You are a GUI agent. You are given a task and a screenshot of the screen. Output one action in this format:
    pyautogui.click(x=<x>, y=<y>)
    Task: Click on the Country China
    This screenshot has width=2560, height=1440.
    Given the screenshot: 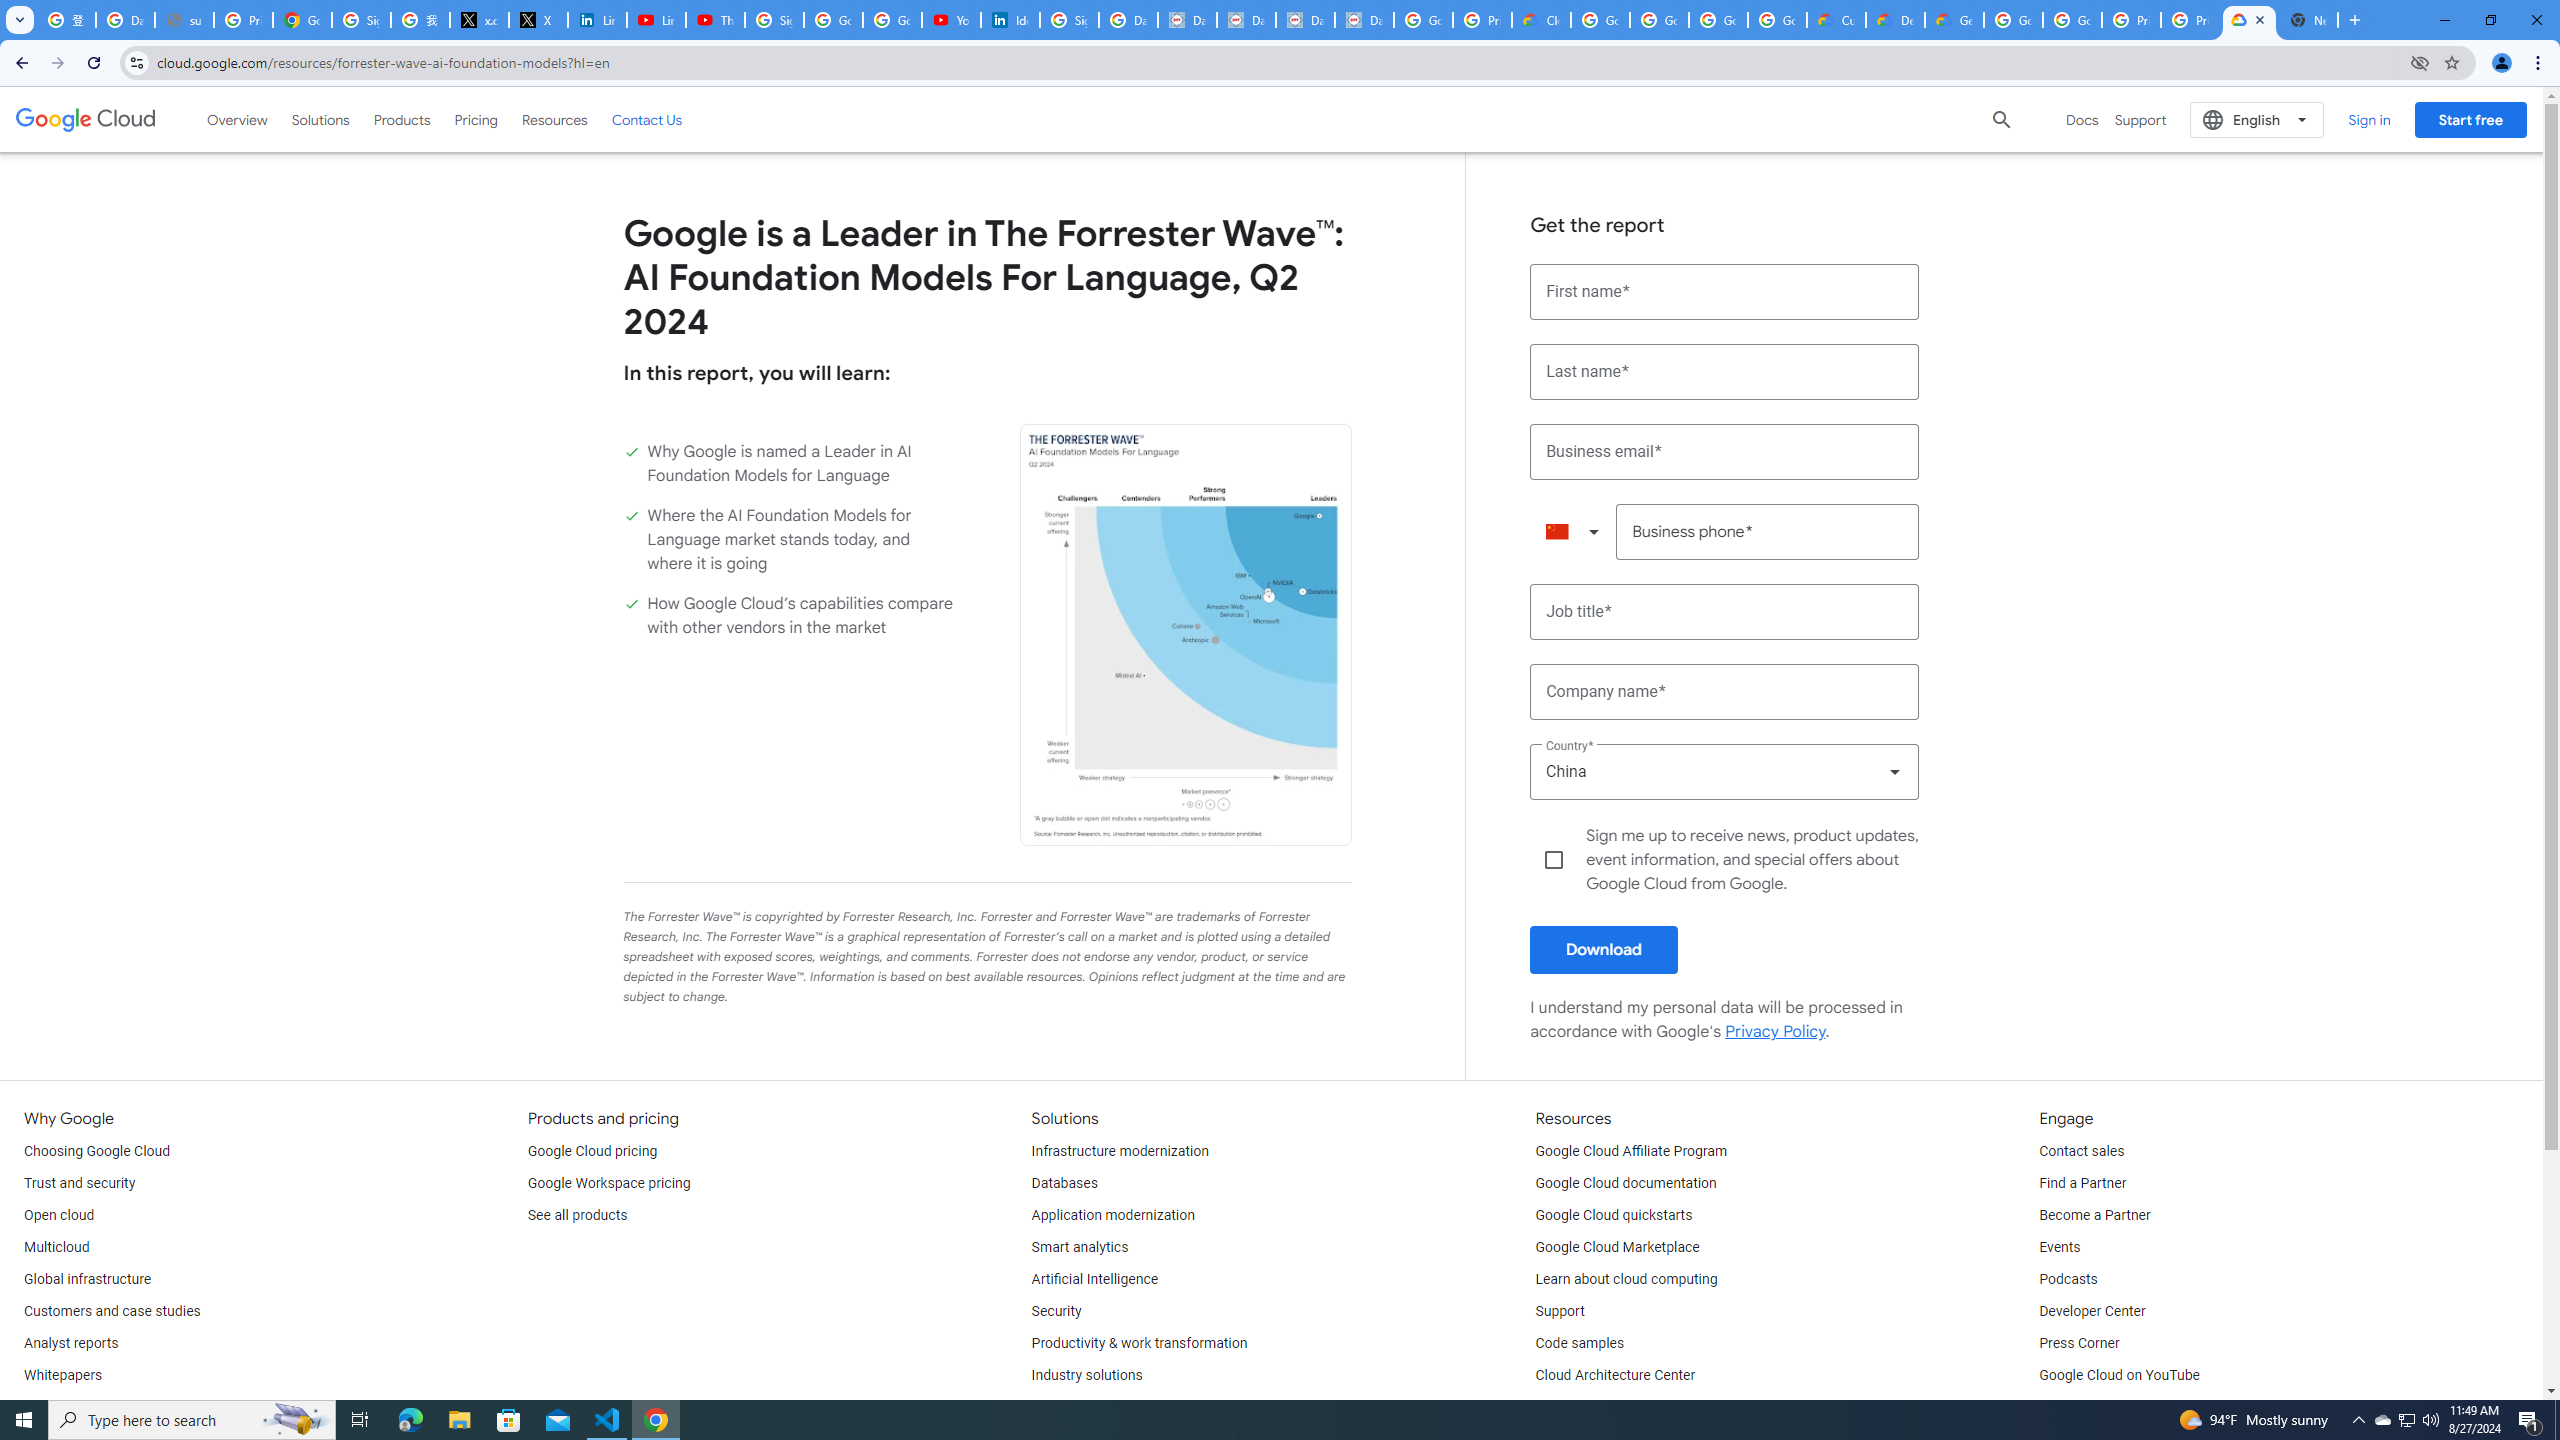 What is the action you would take?
    pyautogui.click(x=1725, y=772)
    